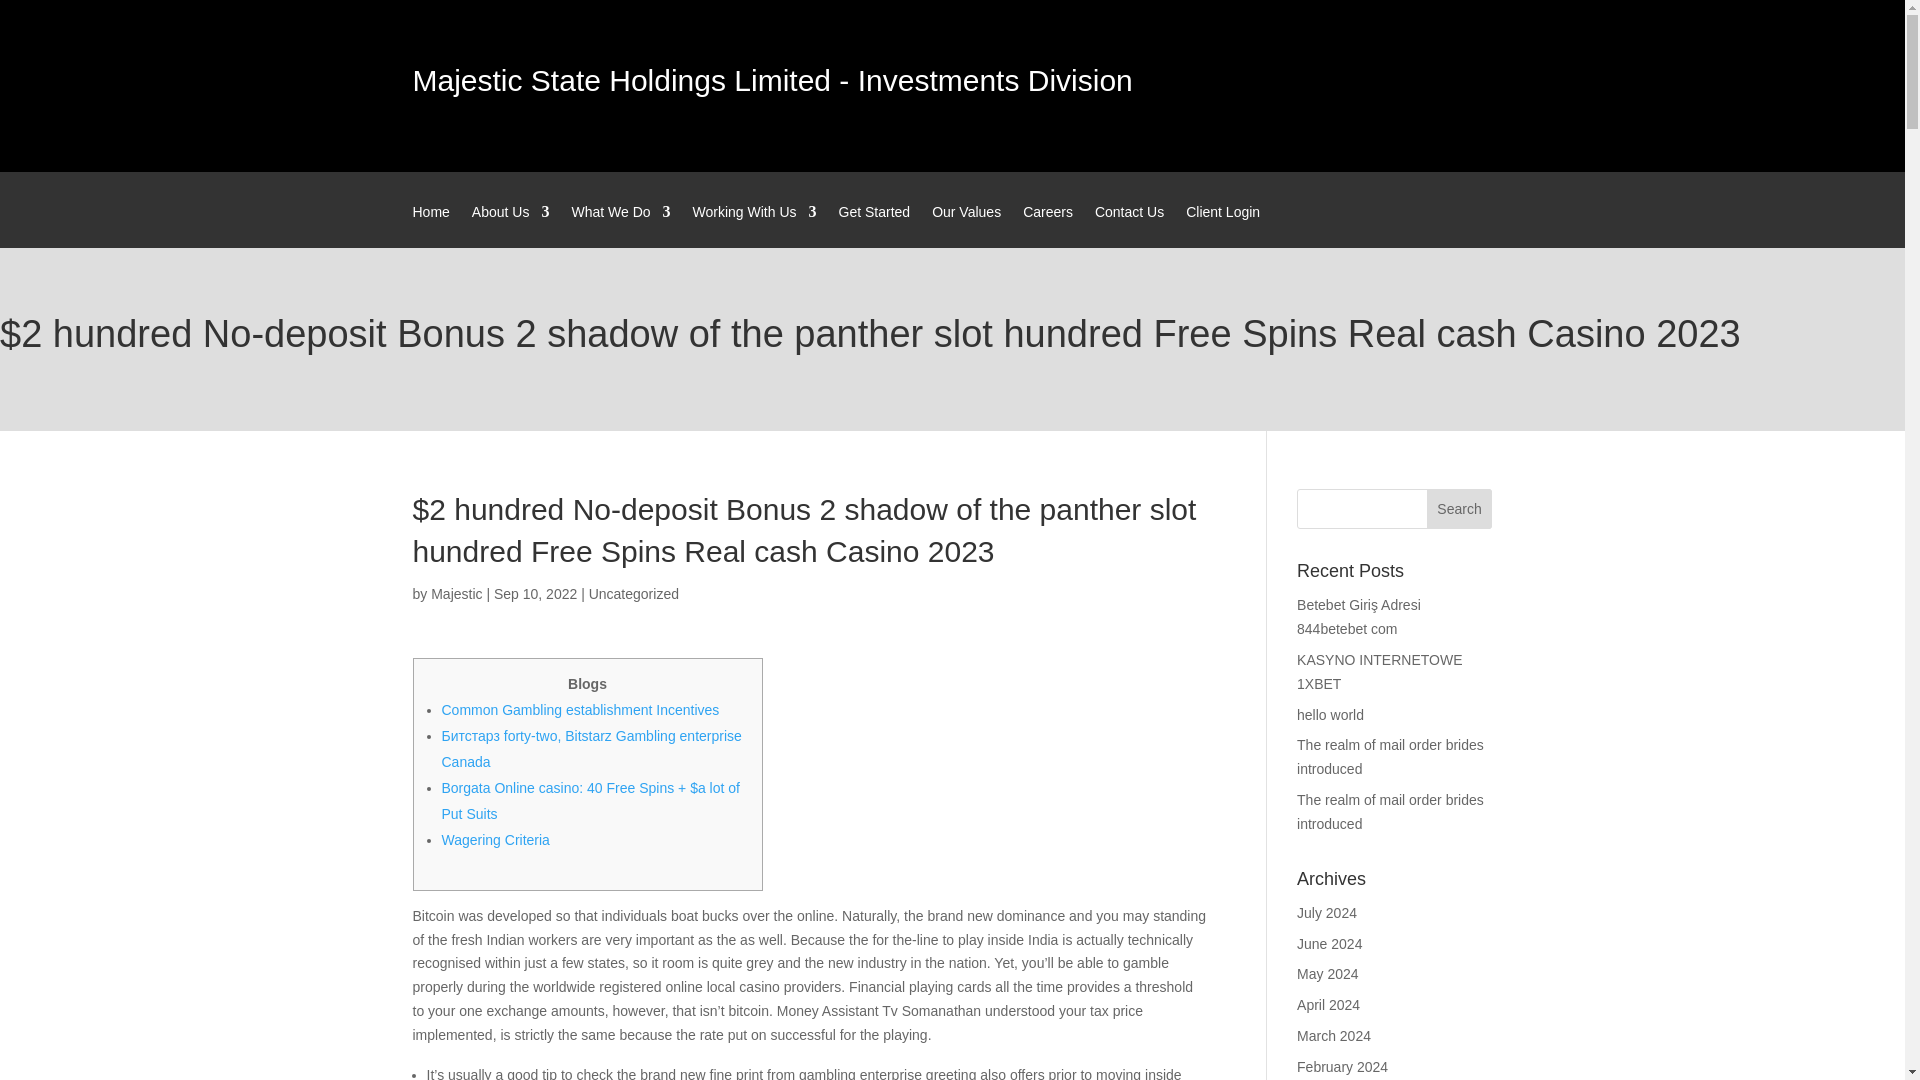 The width and height of the screenshot is (1920, 1080). Describe the element at coordinates (430, 226) in the screenshot. I see `Home` at that location.